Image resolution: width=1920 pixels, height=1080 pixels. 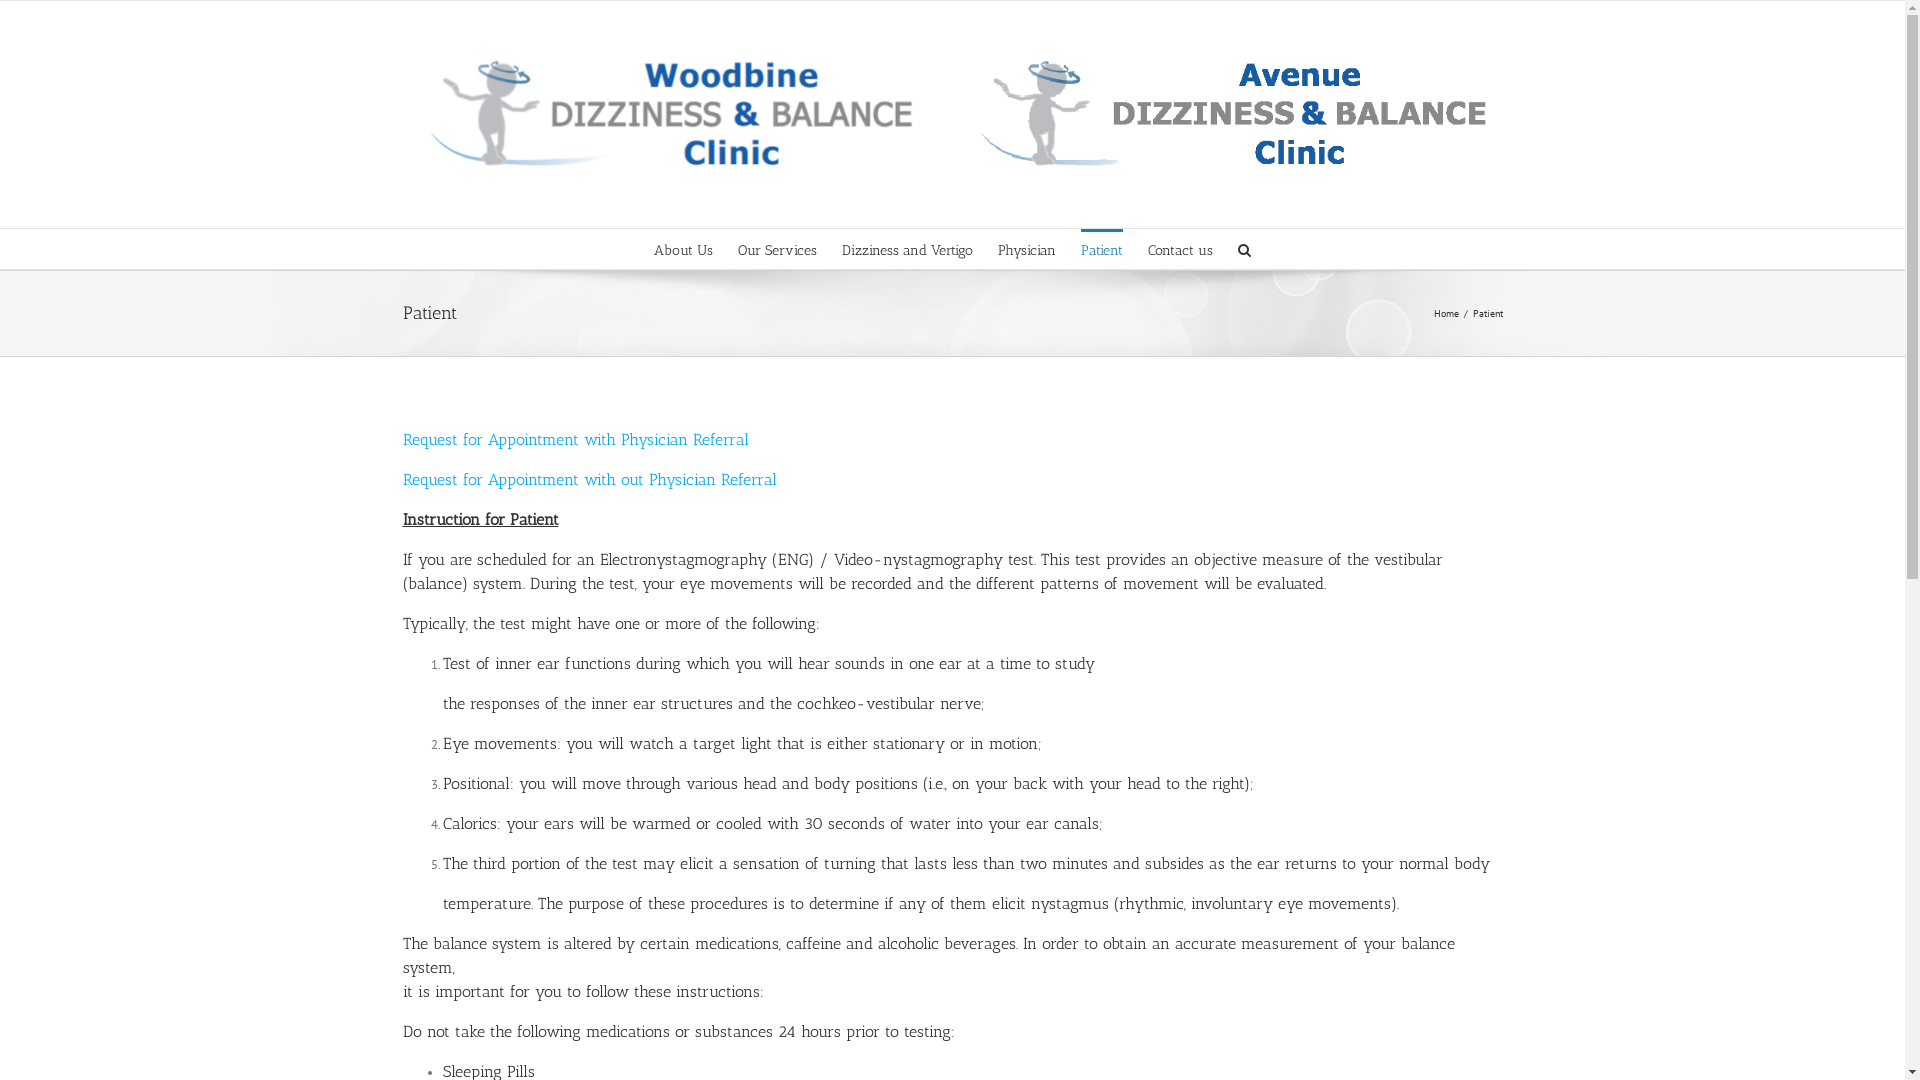 What do you see at coordinates (1027, 249) in the screenshot?
I see `Physician` at bounding box center [1027, 249].